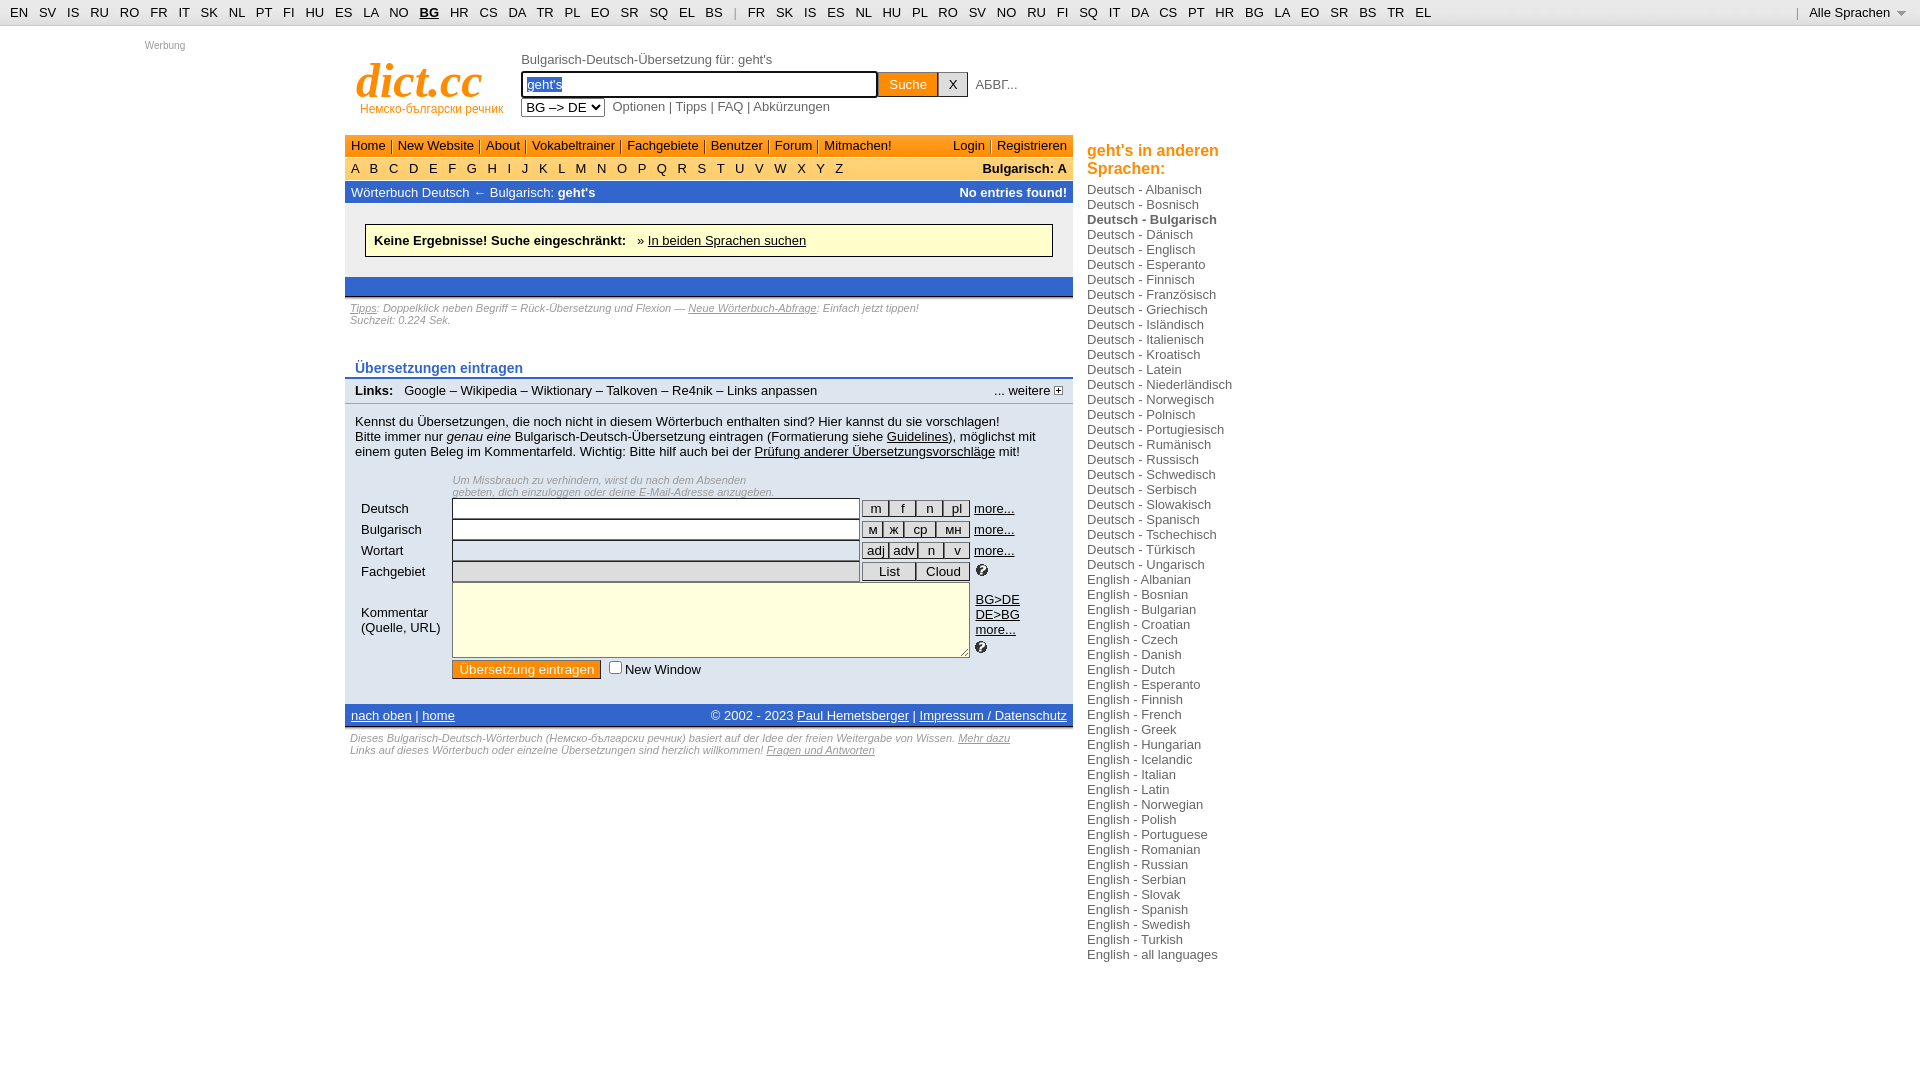 This screenshot has width=1920, height=1080. Describe the element at coordinates (600, 12) in the screenshot. I see `EO` at that location.